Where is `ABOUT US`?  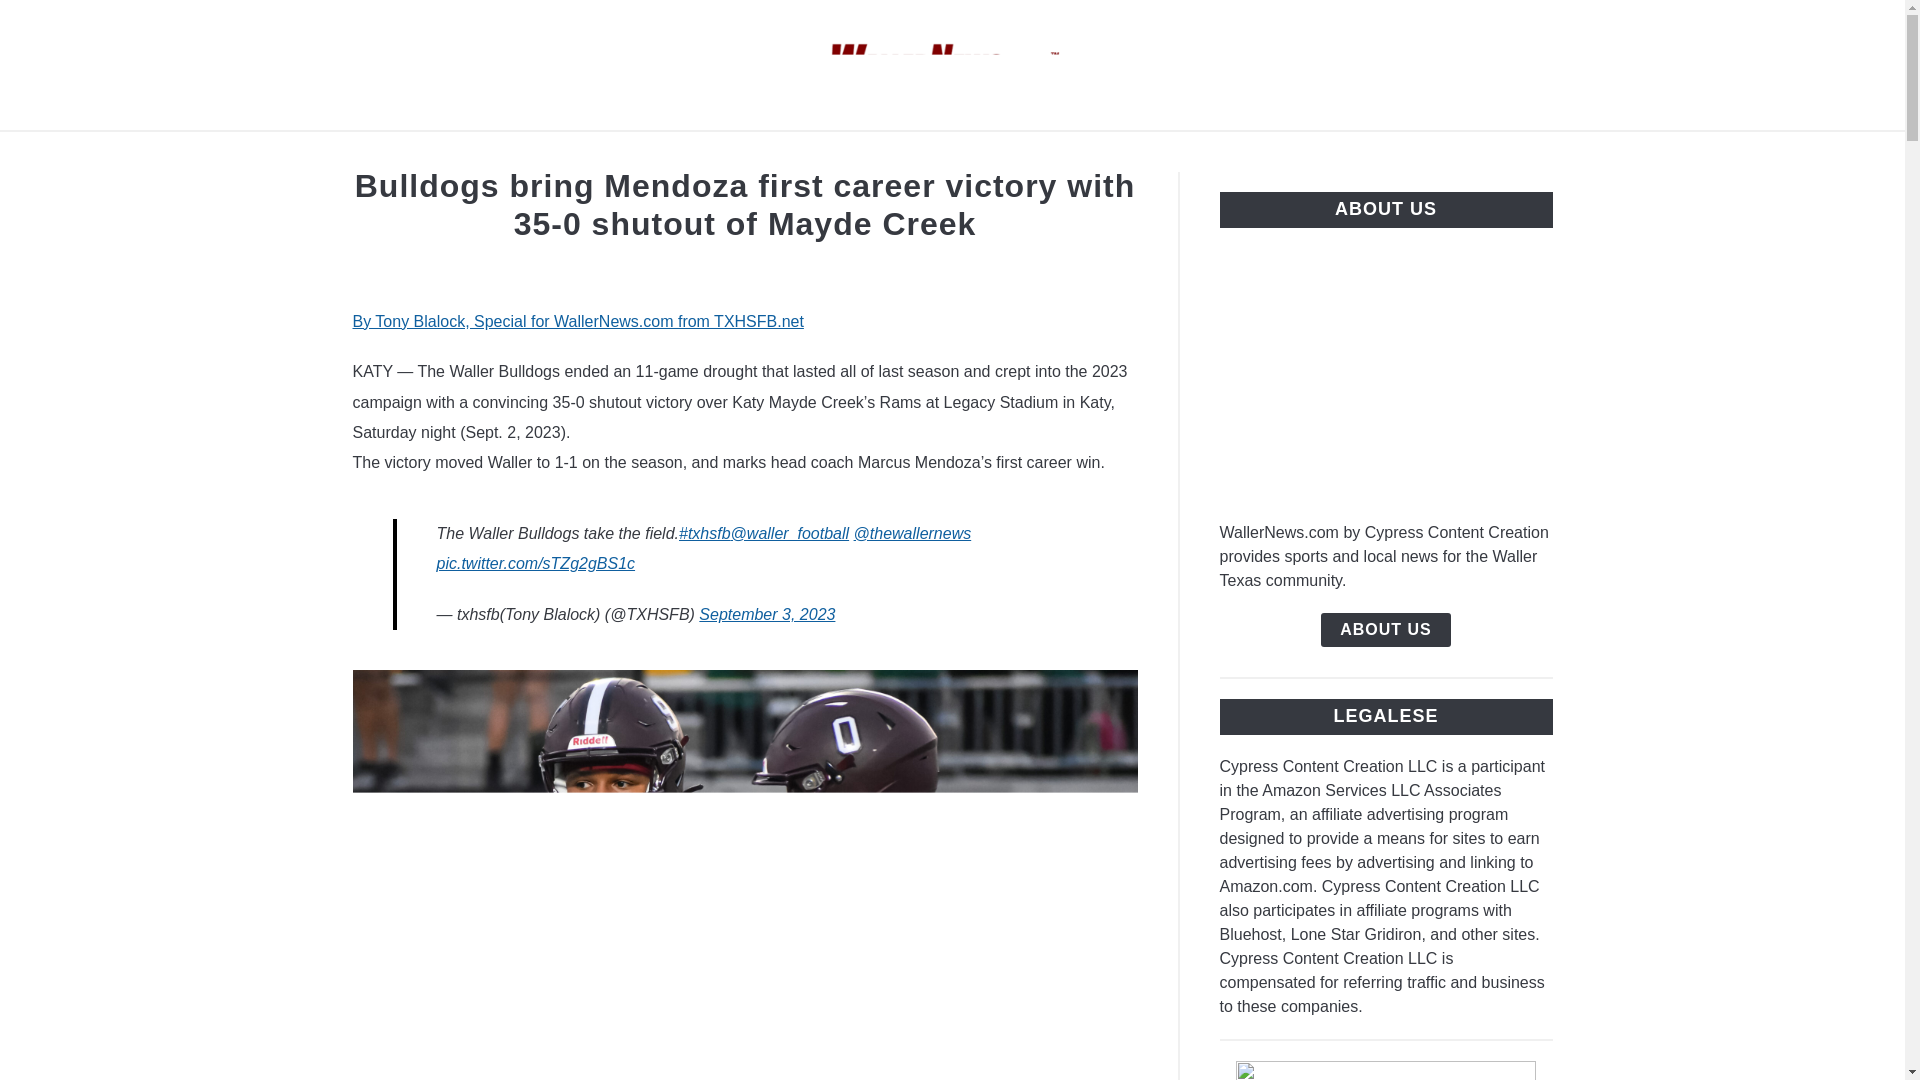 ABOUT US is located at coordinates (1160, 154).